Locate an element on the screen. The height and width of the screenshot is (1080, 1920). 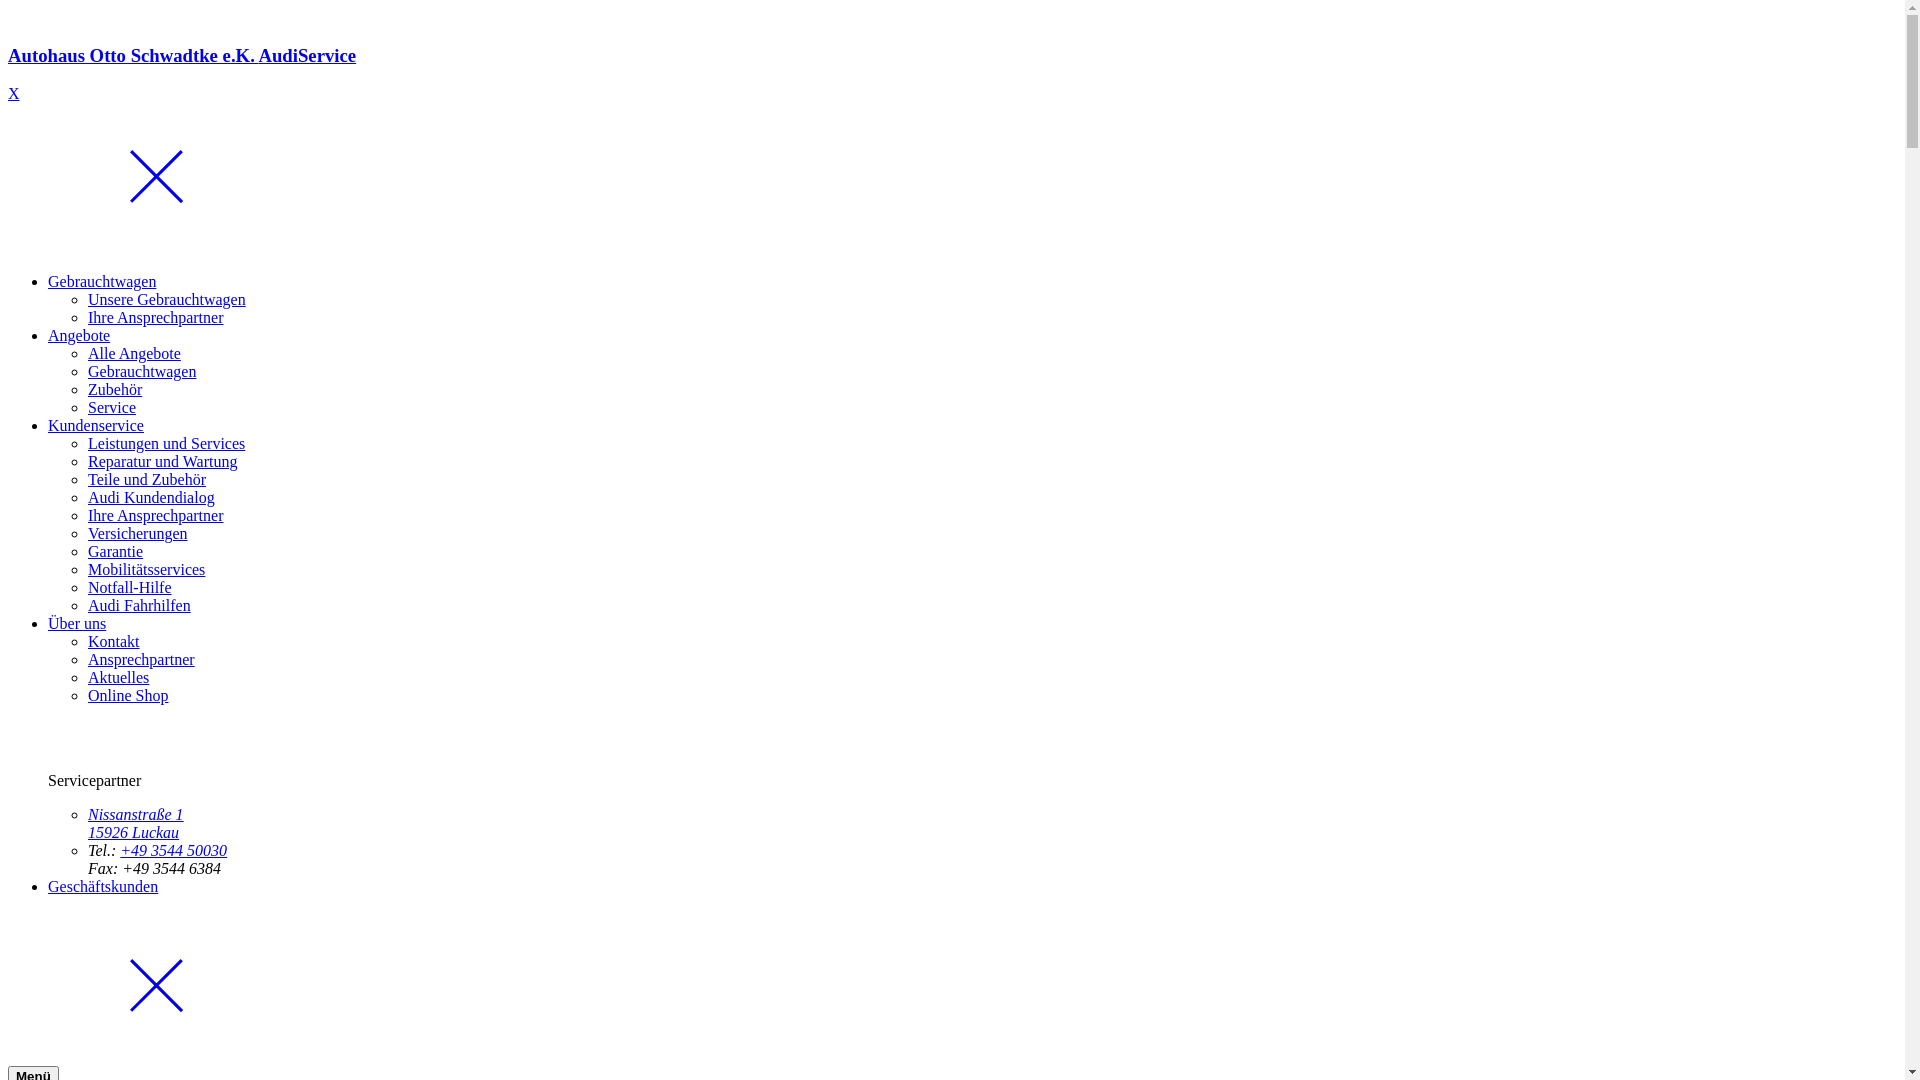
Ihre Ansprechpartner is located at coordinates (156, 318).